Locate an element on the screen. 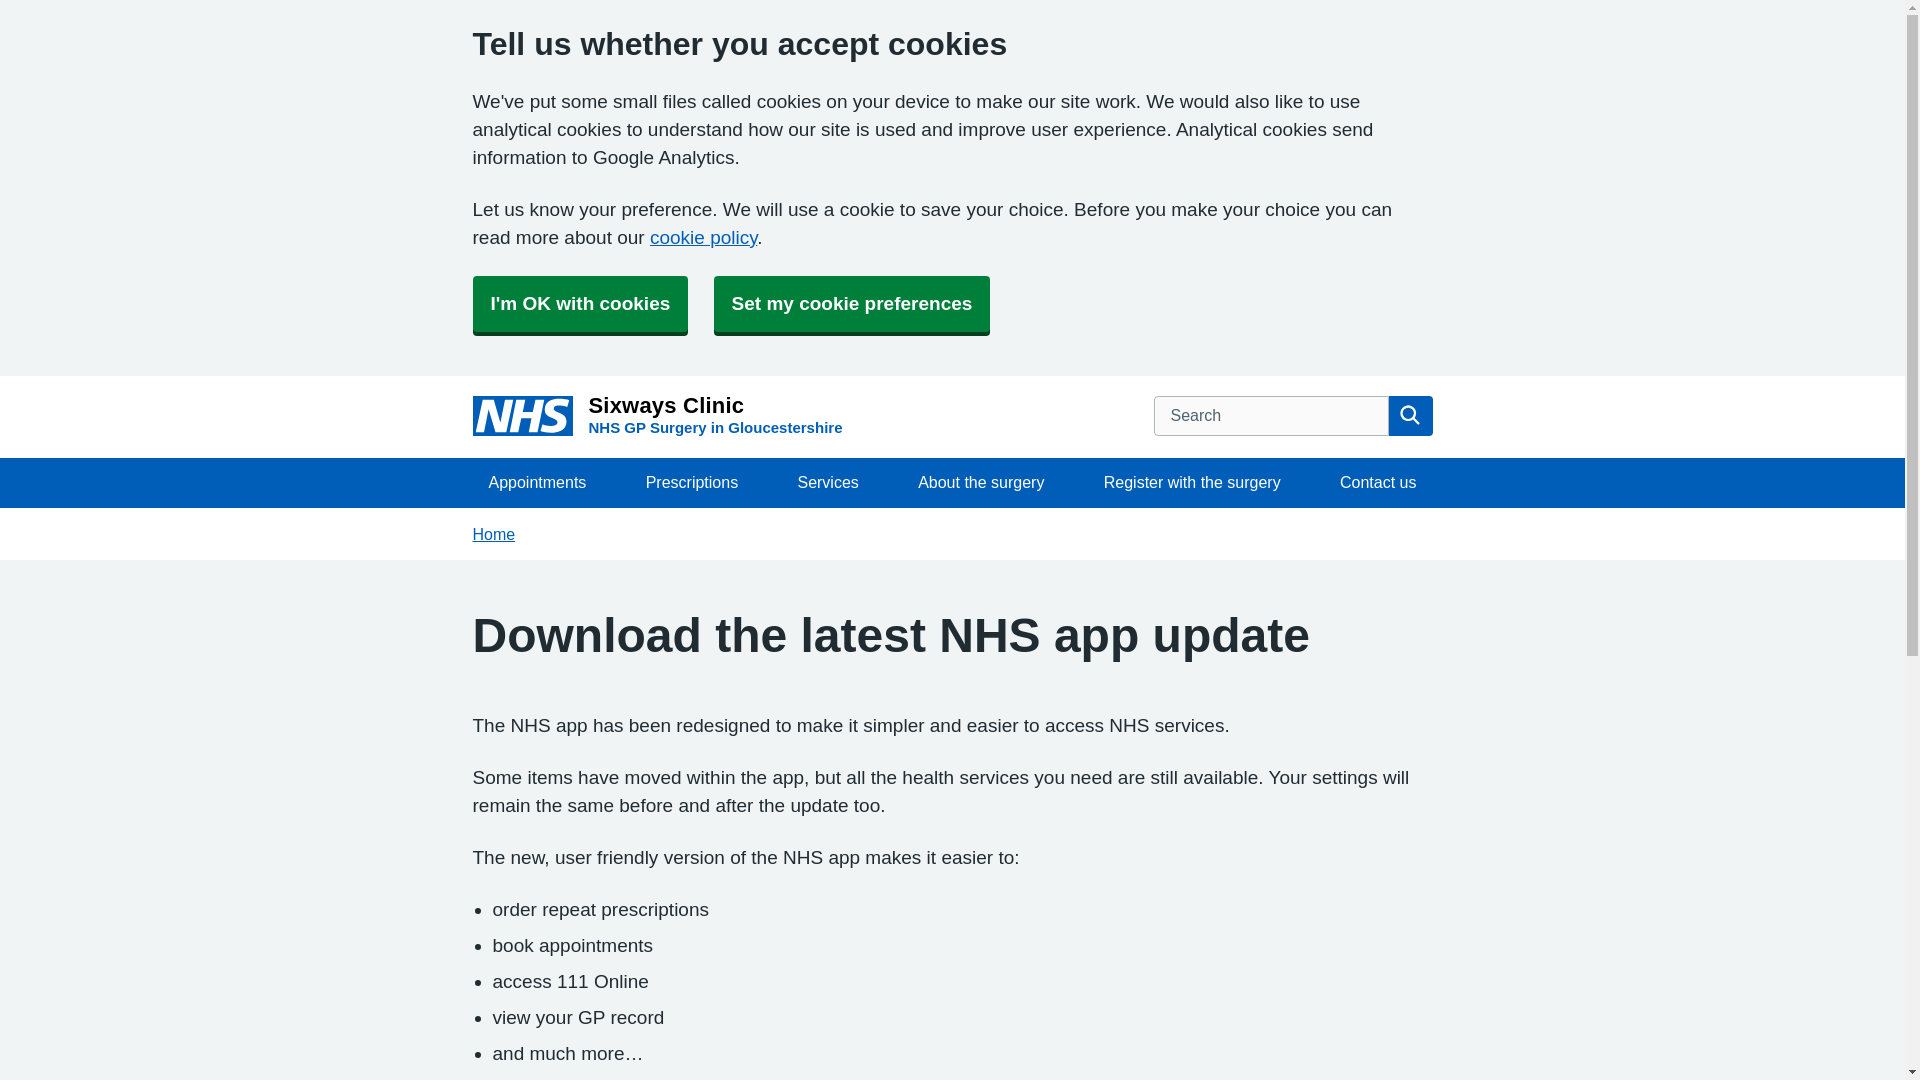 Image resolution: width=1920 pixels, height=1080 pixels. I'm OK with cookies is located at coordinates (580, 304).